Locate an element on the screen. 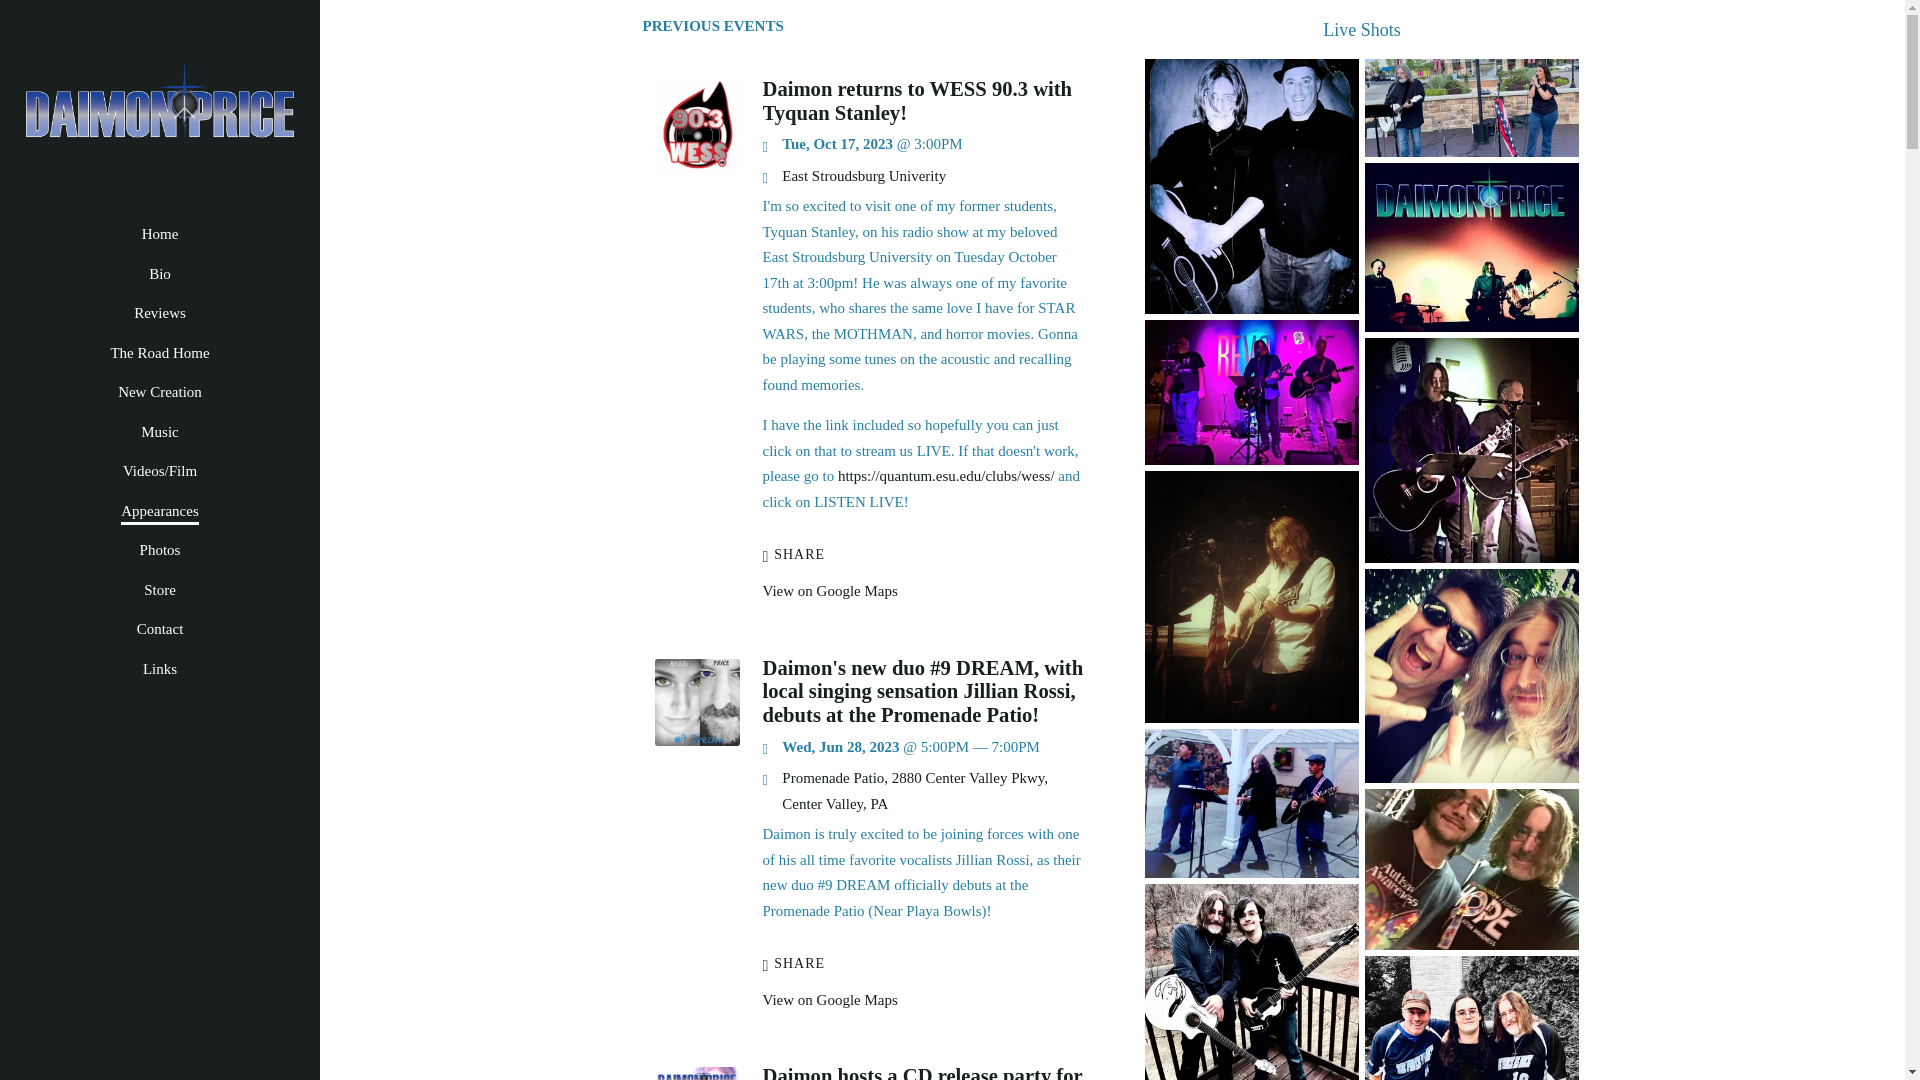 Image resolution: width=1920 pixels, height=1080 pixels. View on Google Maps is located at coordinates (829, 1000).